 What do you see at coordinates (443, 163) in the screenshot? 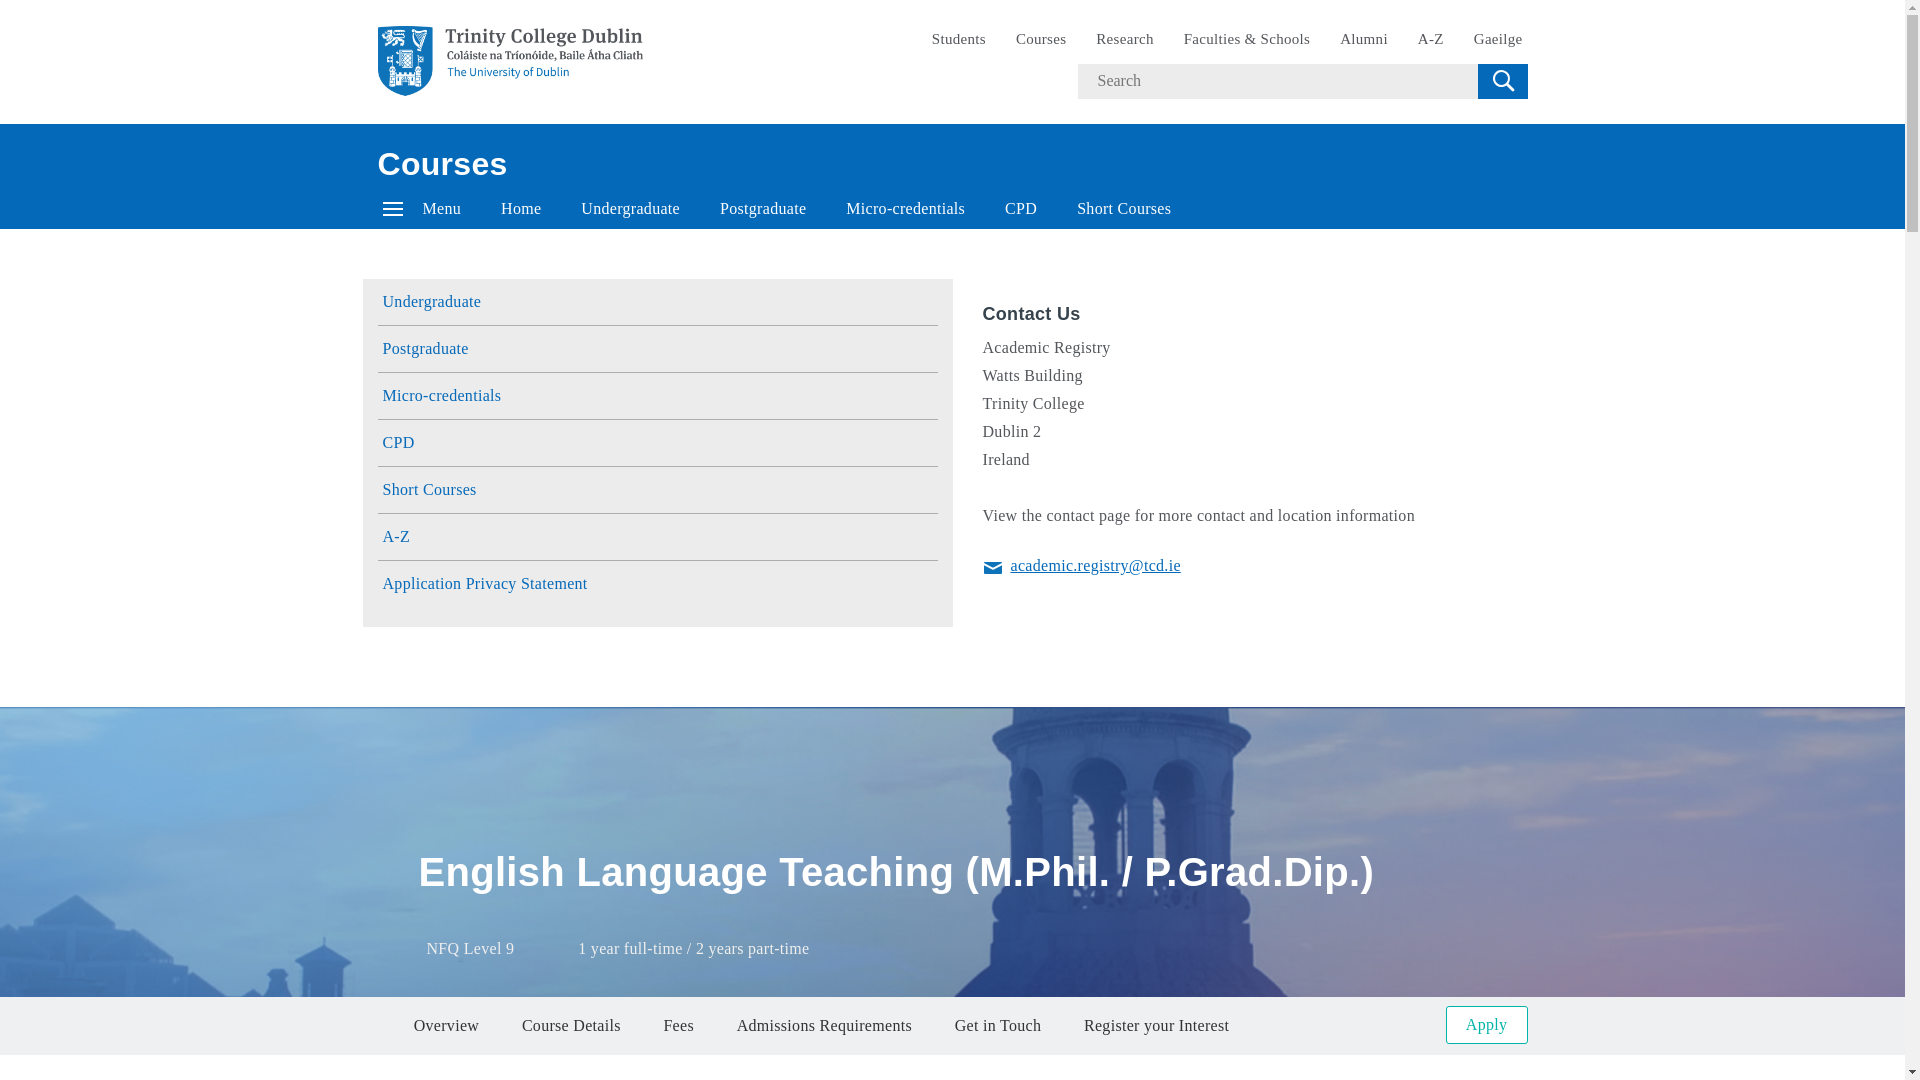
I see `Courses` at bounding box center [443, 163].